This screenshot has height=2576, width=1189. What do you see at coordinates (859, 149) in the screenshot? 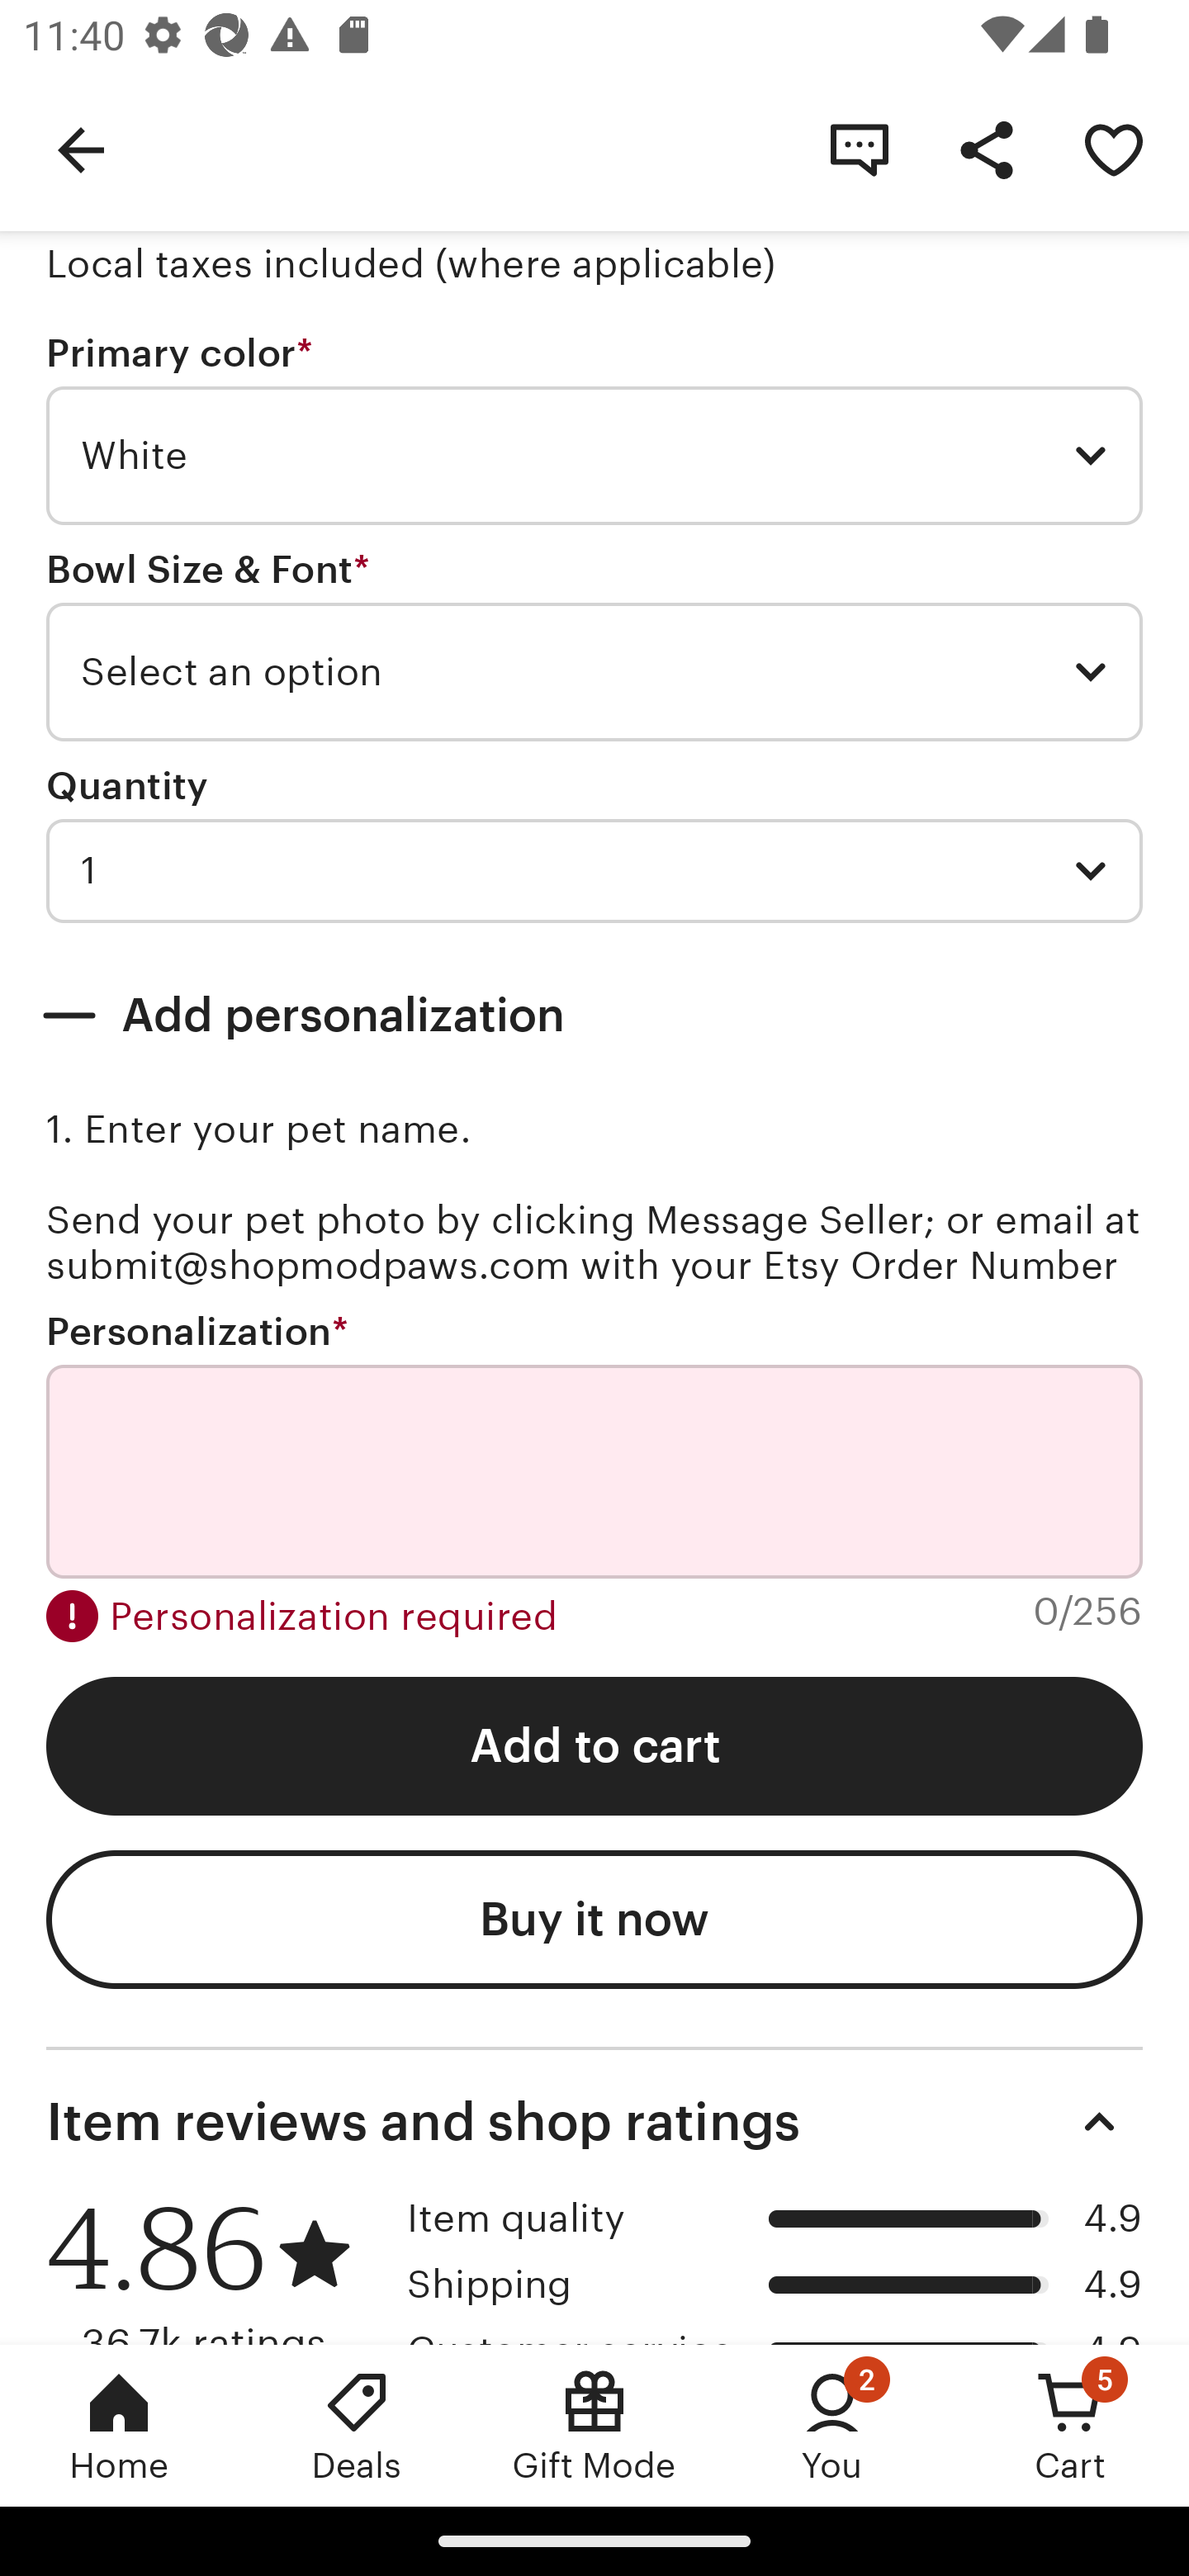
I see `Contact shop` at bounding box center [859, 149].